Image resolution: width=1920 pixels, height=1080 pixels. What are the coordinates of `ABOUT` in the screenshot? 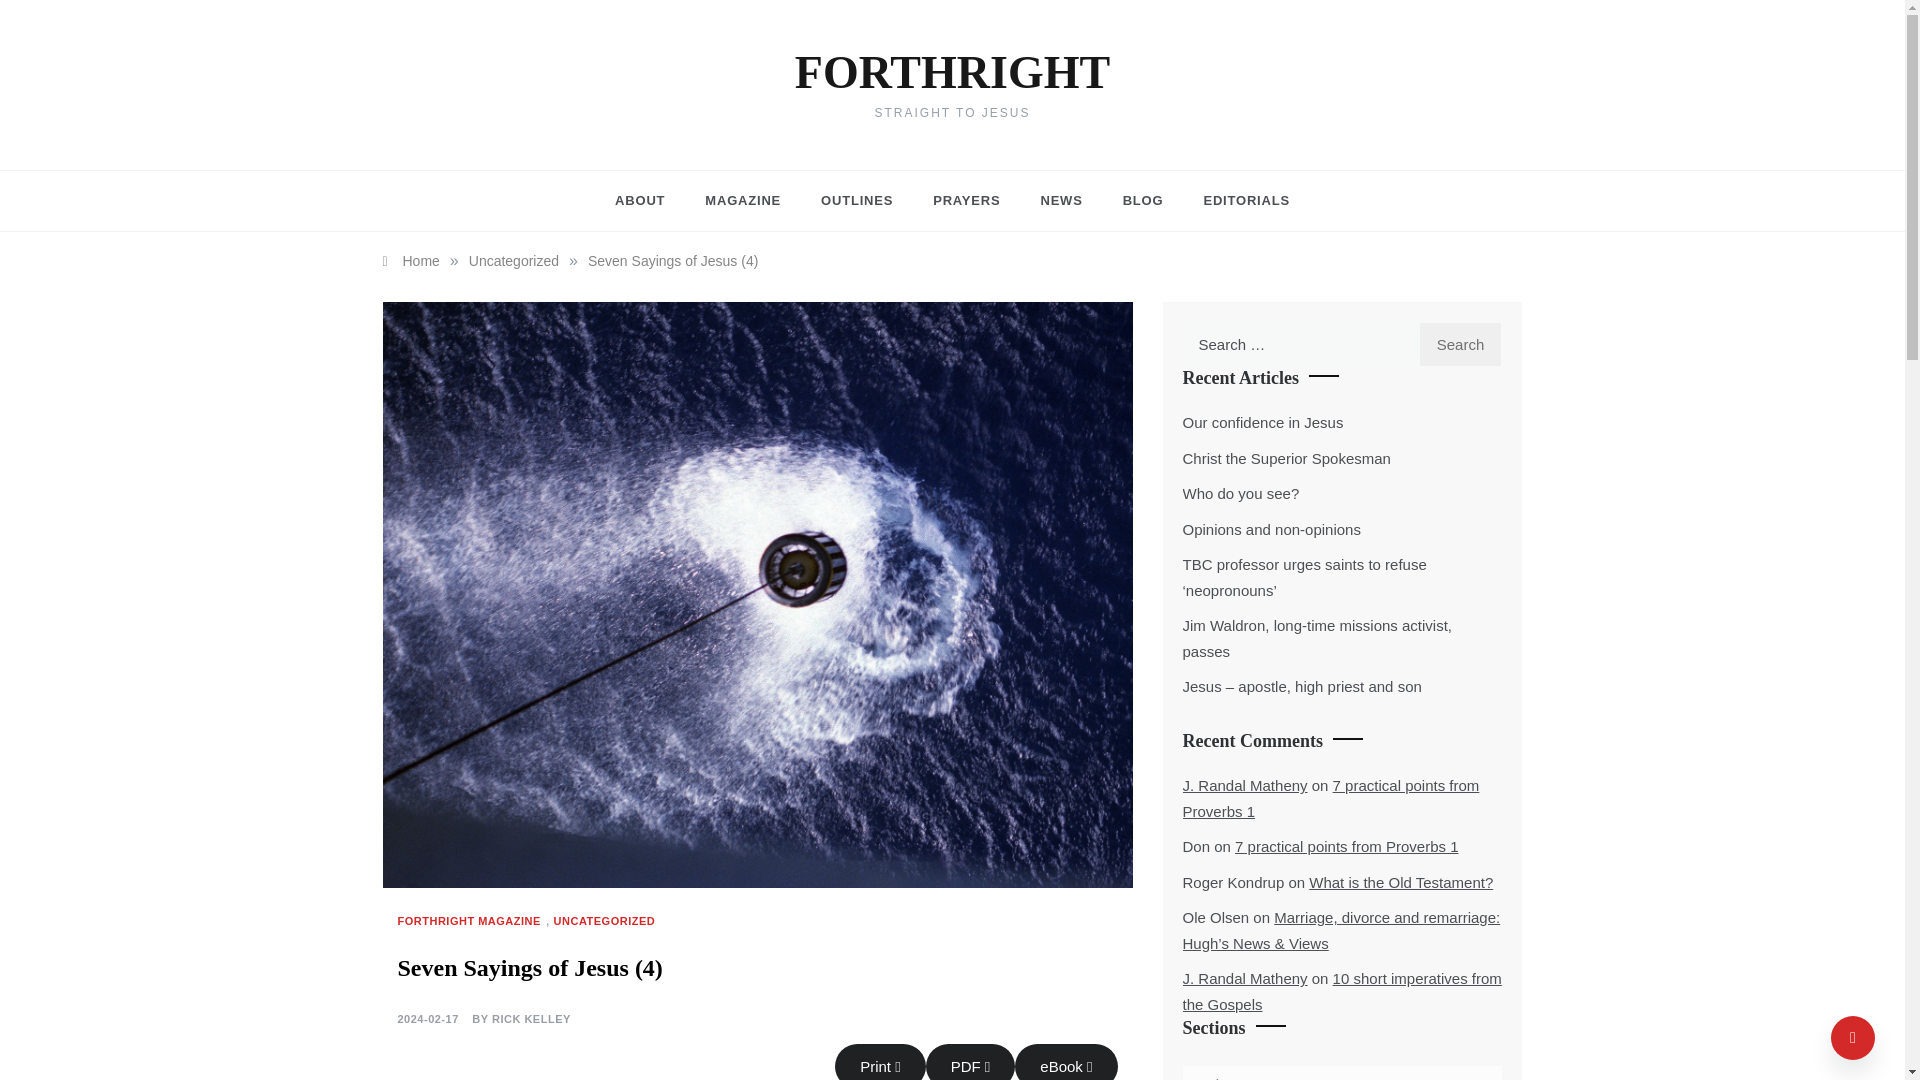 It's located at (650, 200).